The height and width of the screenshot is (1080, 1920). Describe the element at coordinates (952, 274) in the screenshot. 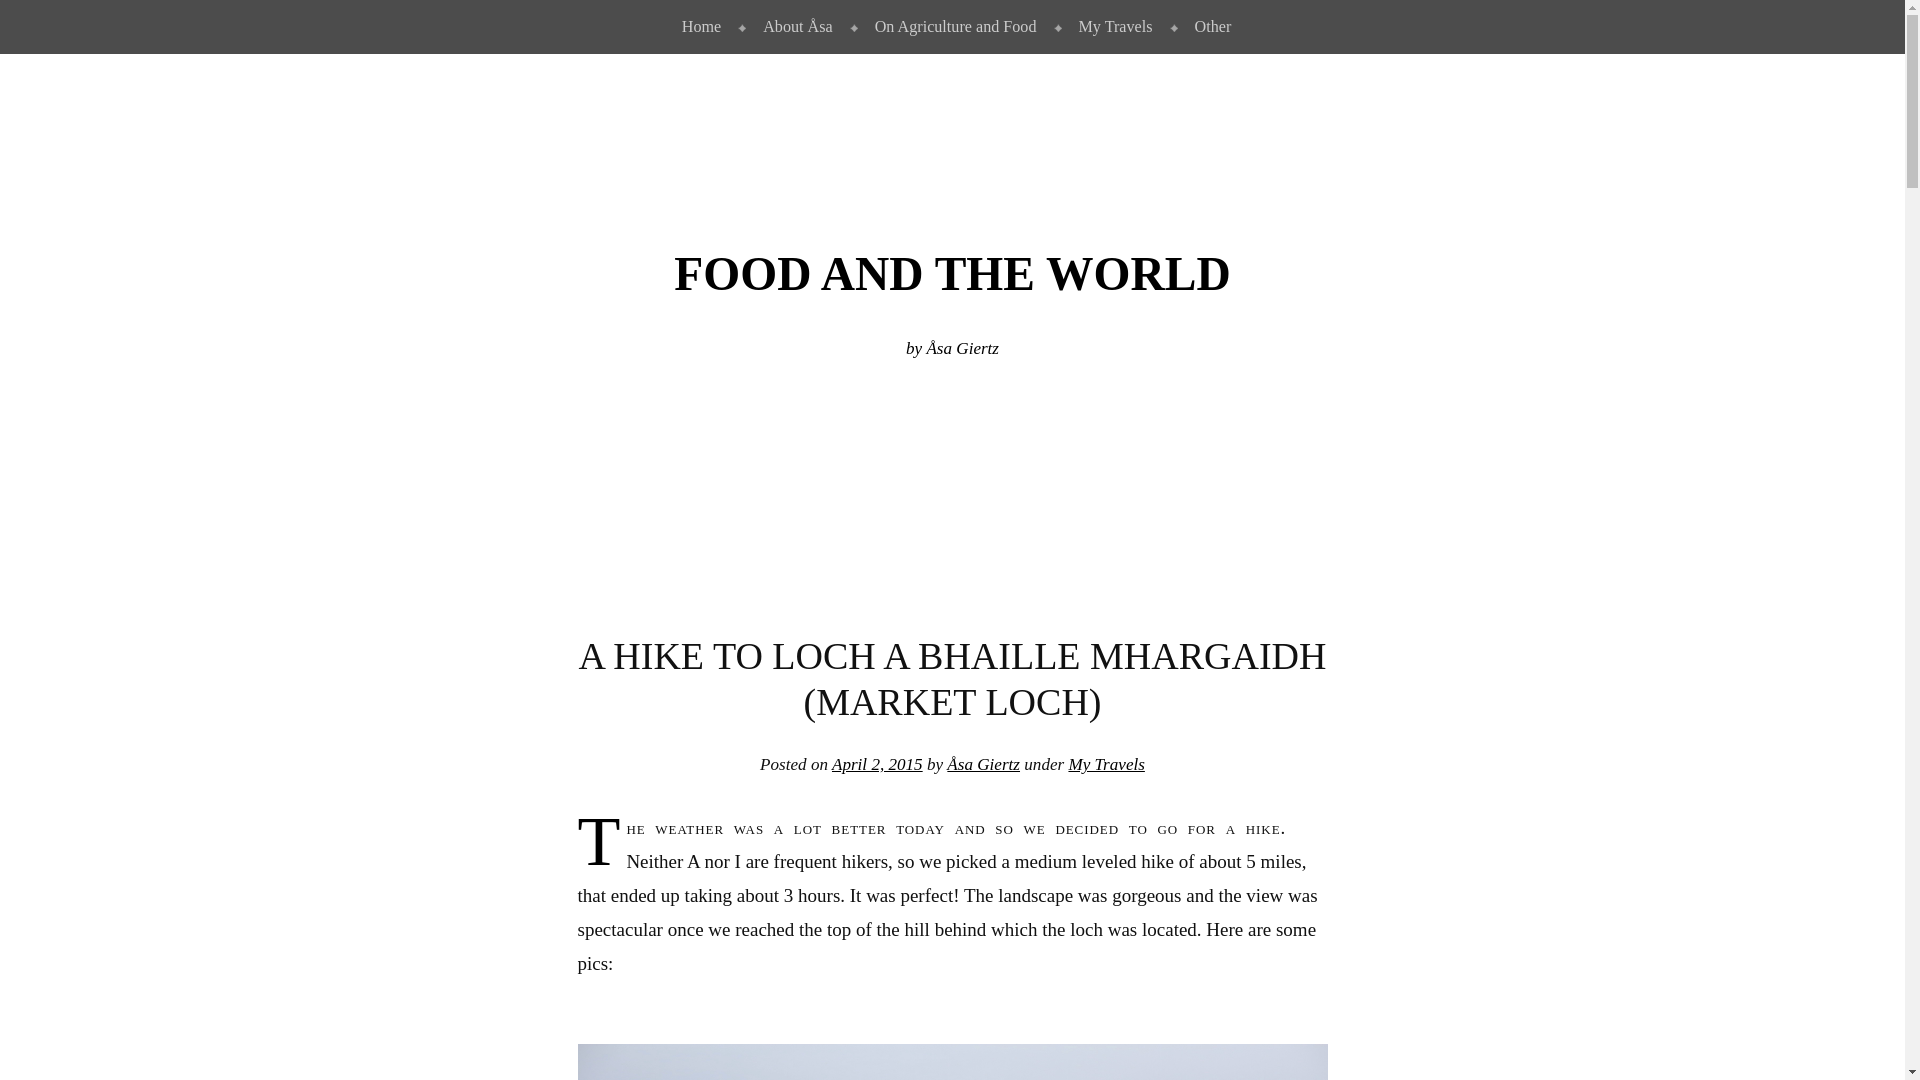

I see `Food and the World` at that location.